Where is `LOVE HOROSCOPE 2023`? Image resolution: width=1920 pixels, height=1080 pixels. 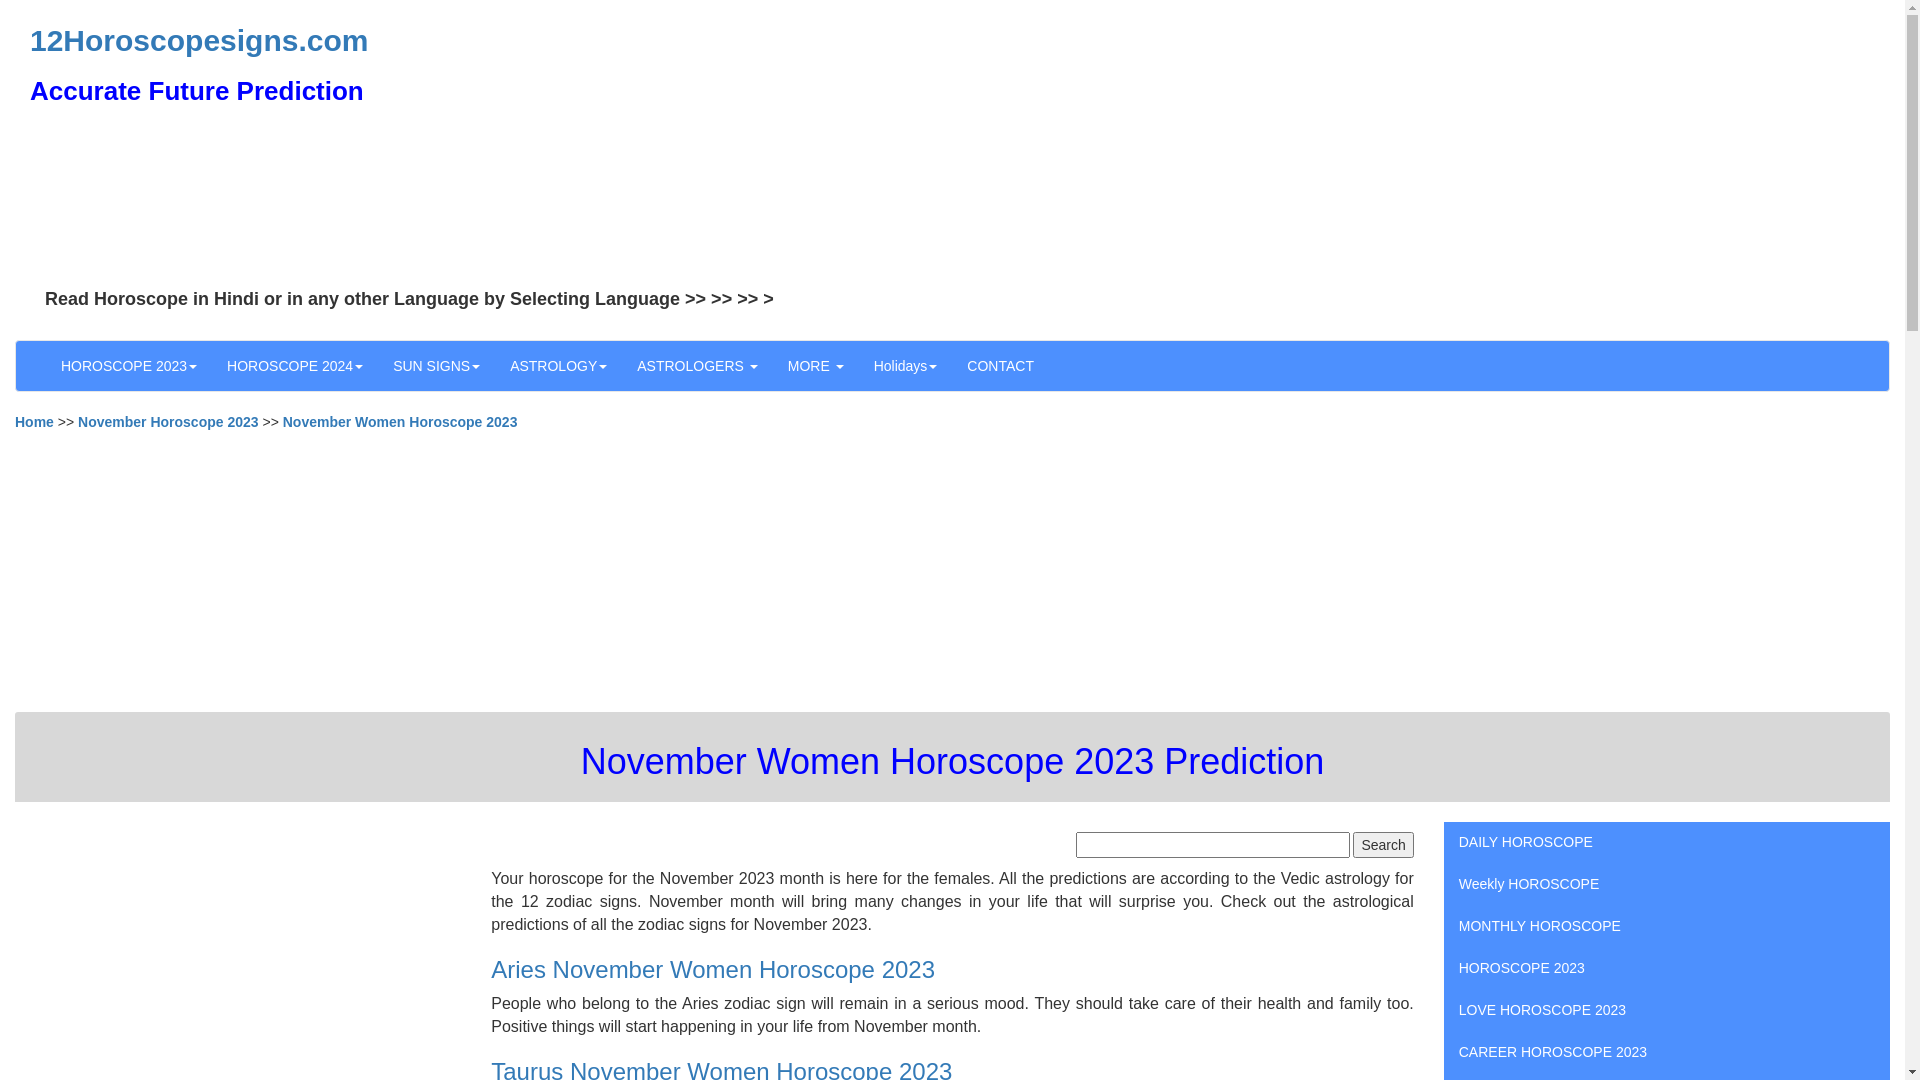 LOVE HOROSCOPE 2023 is located at coordinates (1667, 1010).